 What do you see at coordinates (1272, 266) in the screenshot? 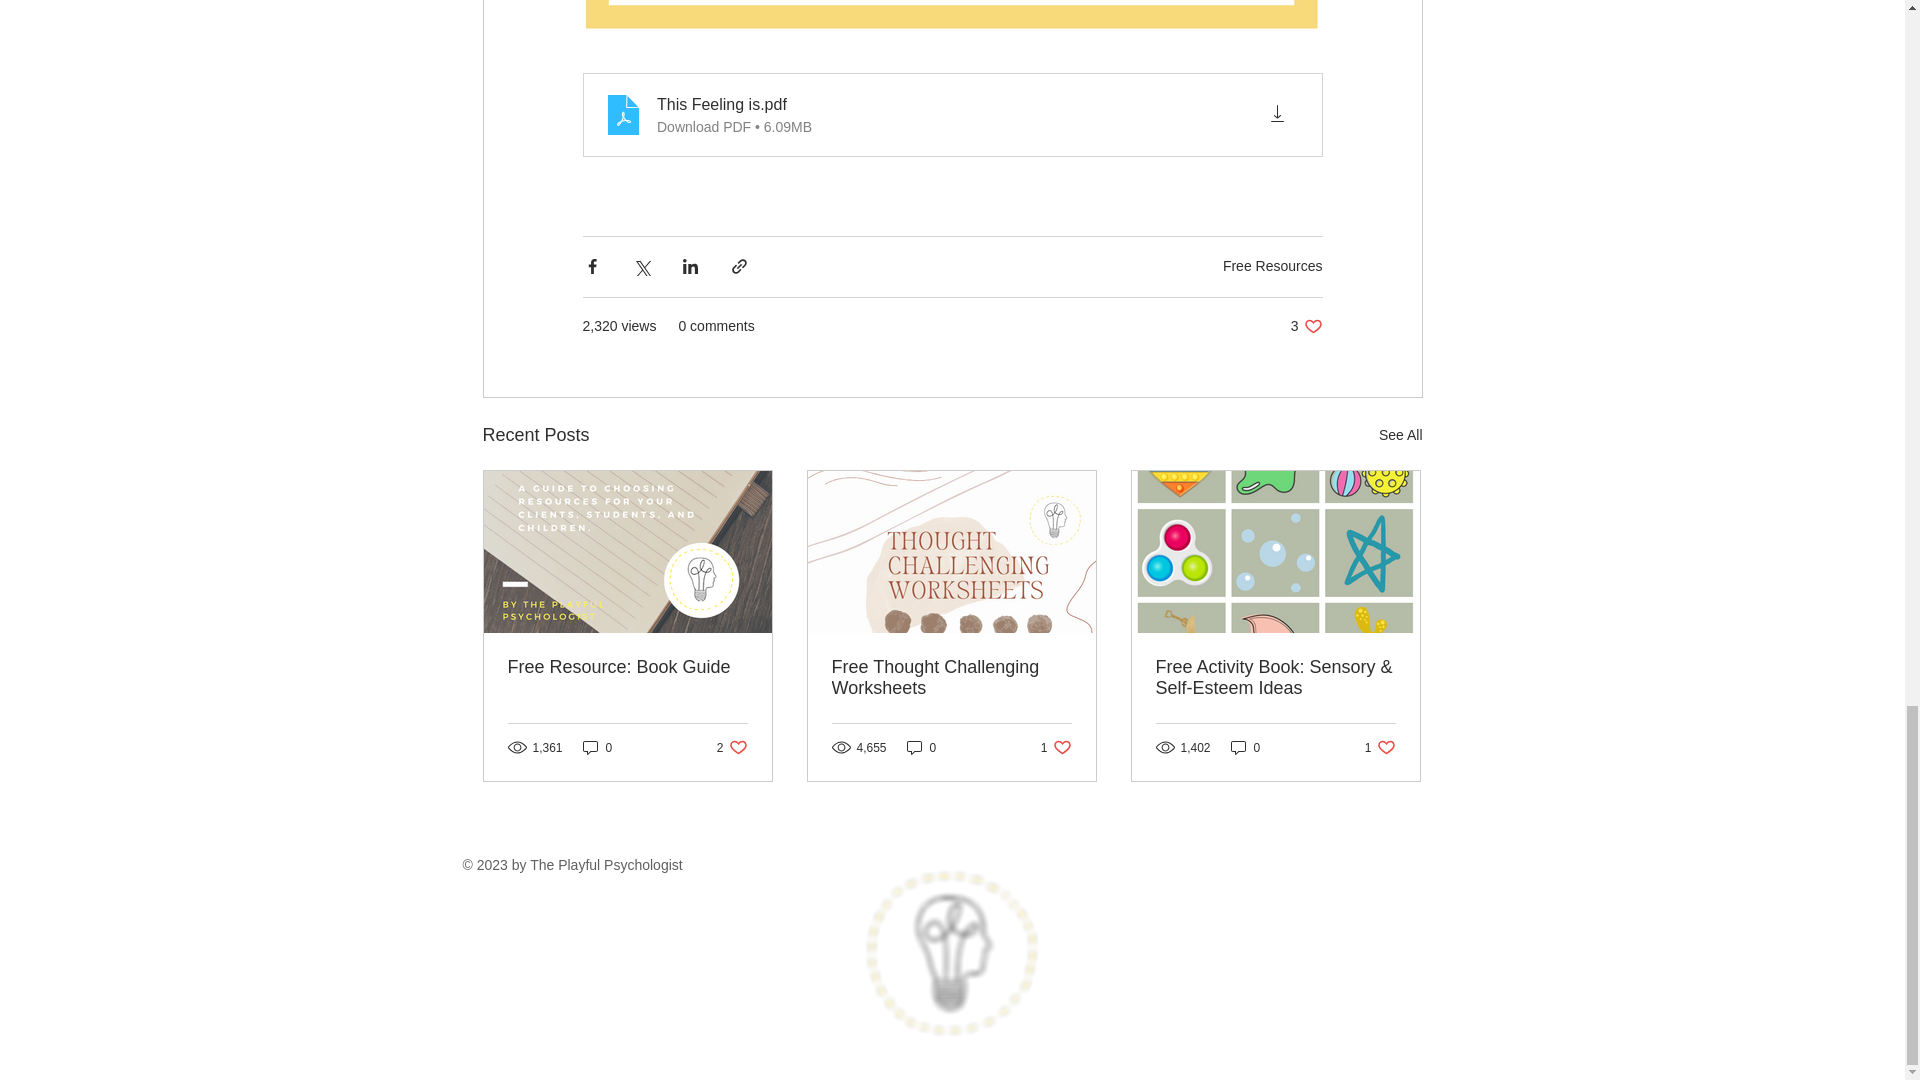
I see `Free Resource: Book Guide` at bounding box center [1272, 266].